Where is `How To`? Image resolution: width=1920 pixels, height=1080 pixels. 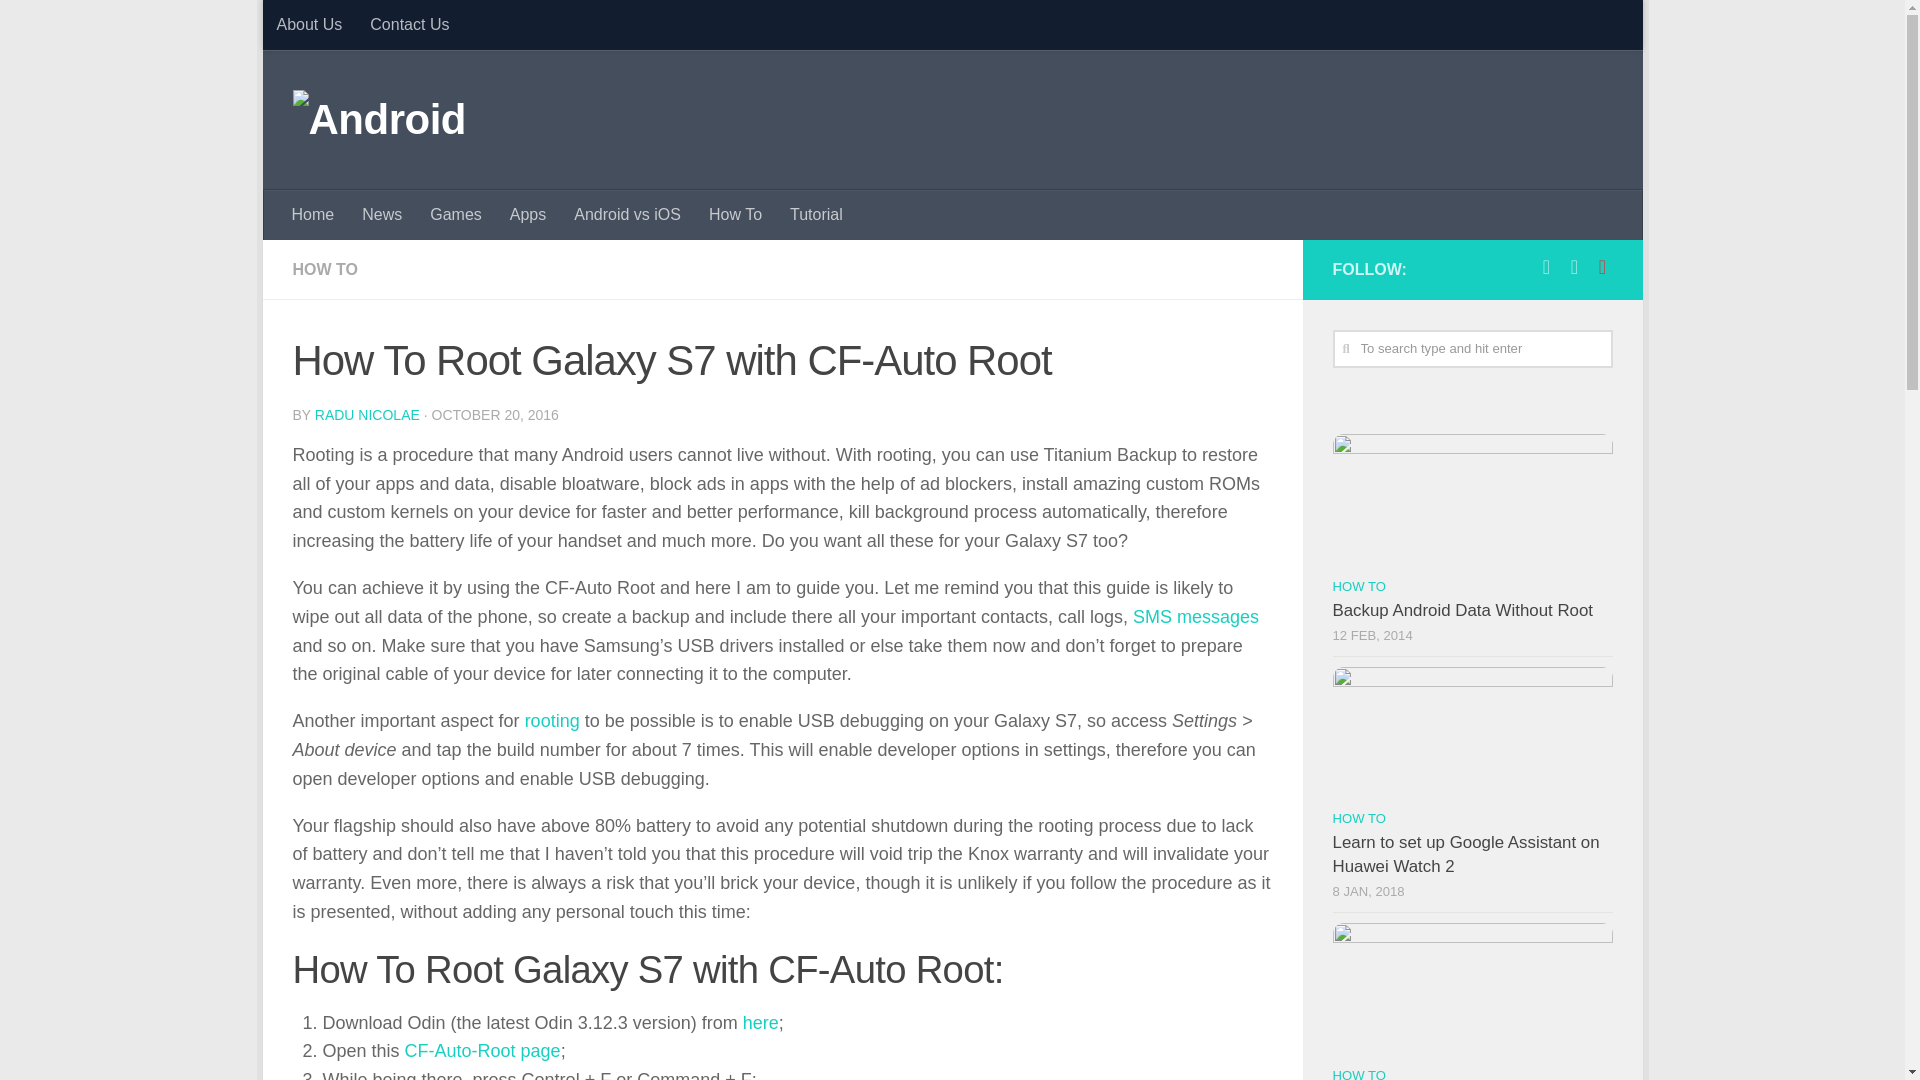 How To is located at coordinates (735, 214).